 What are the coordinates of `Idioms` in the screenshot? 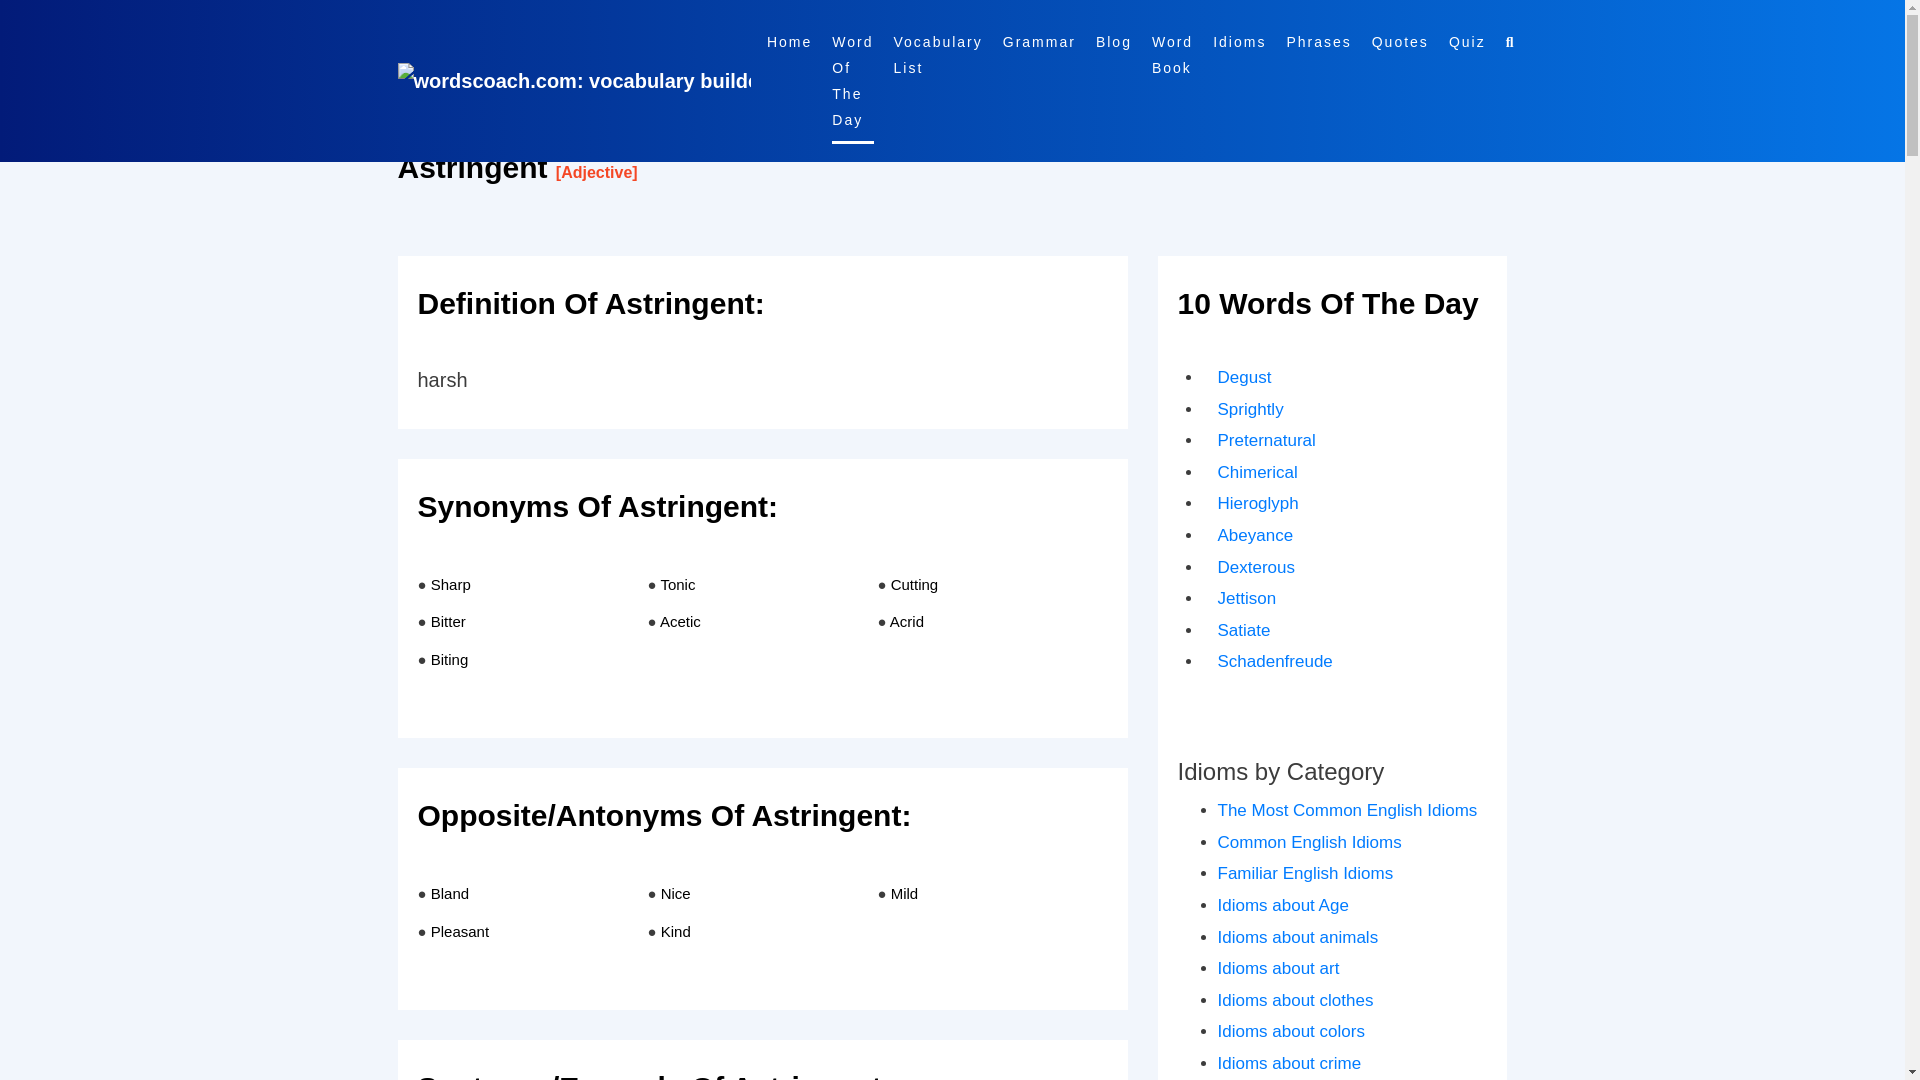 It's located at (1239, 42).